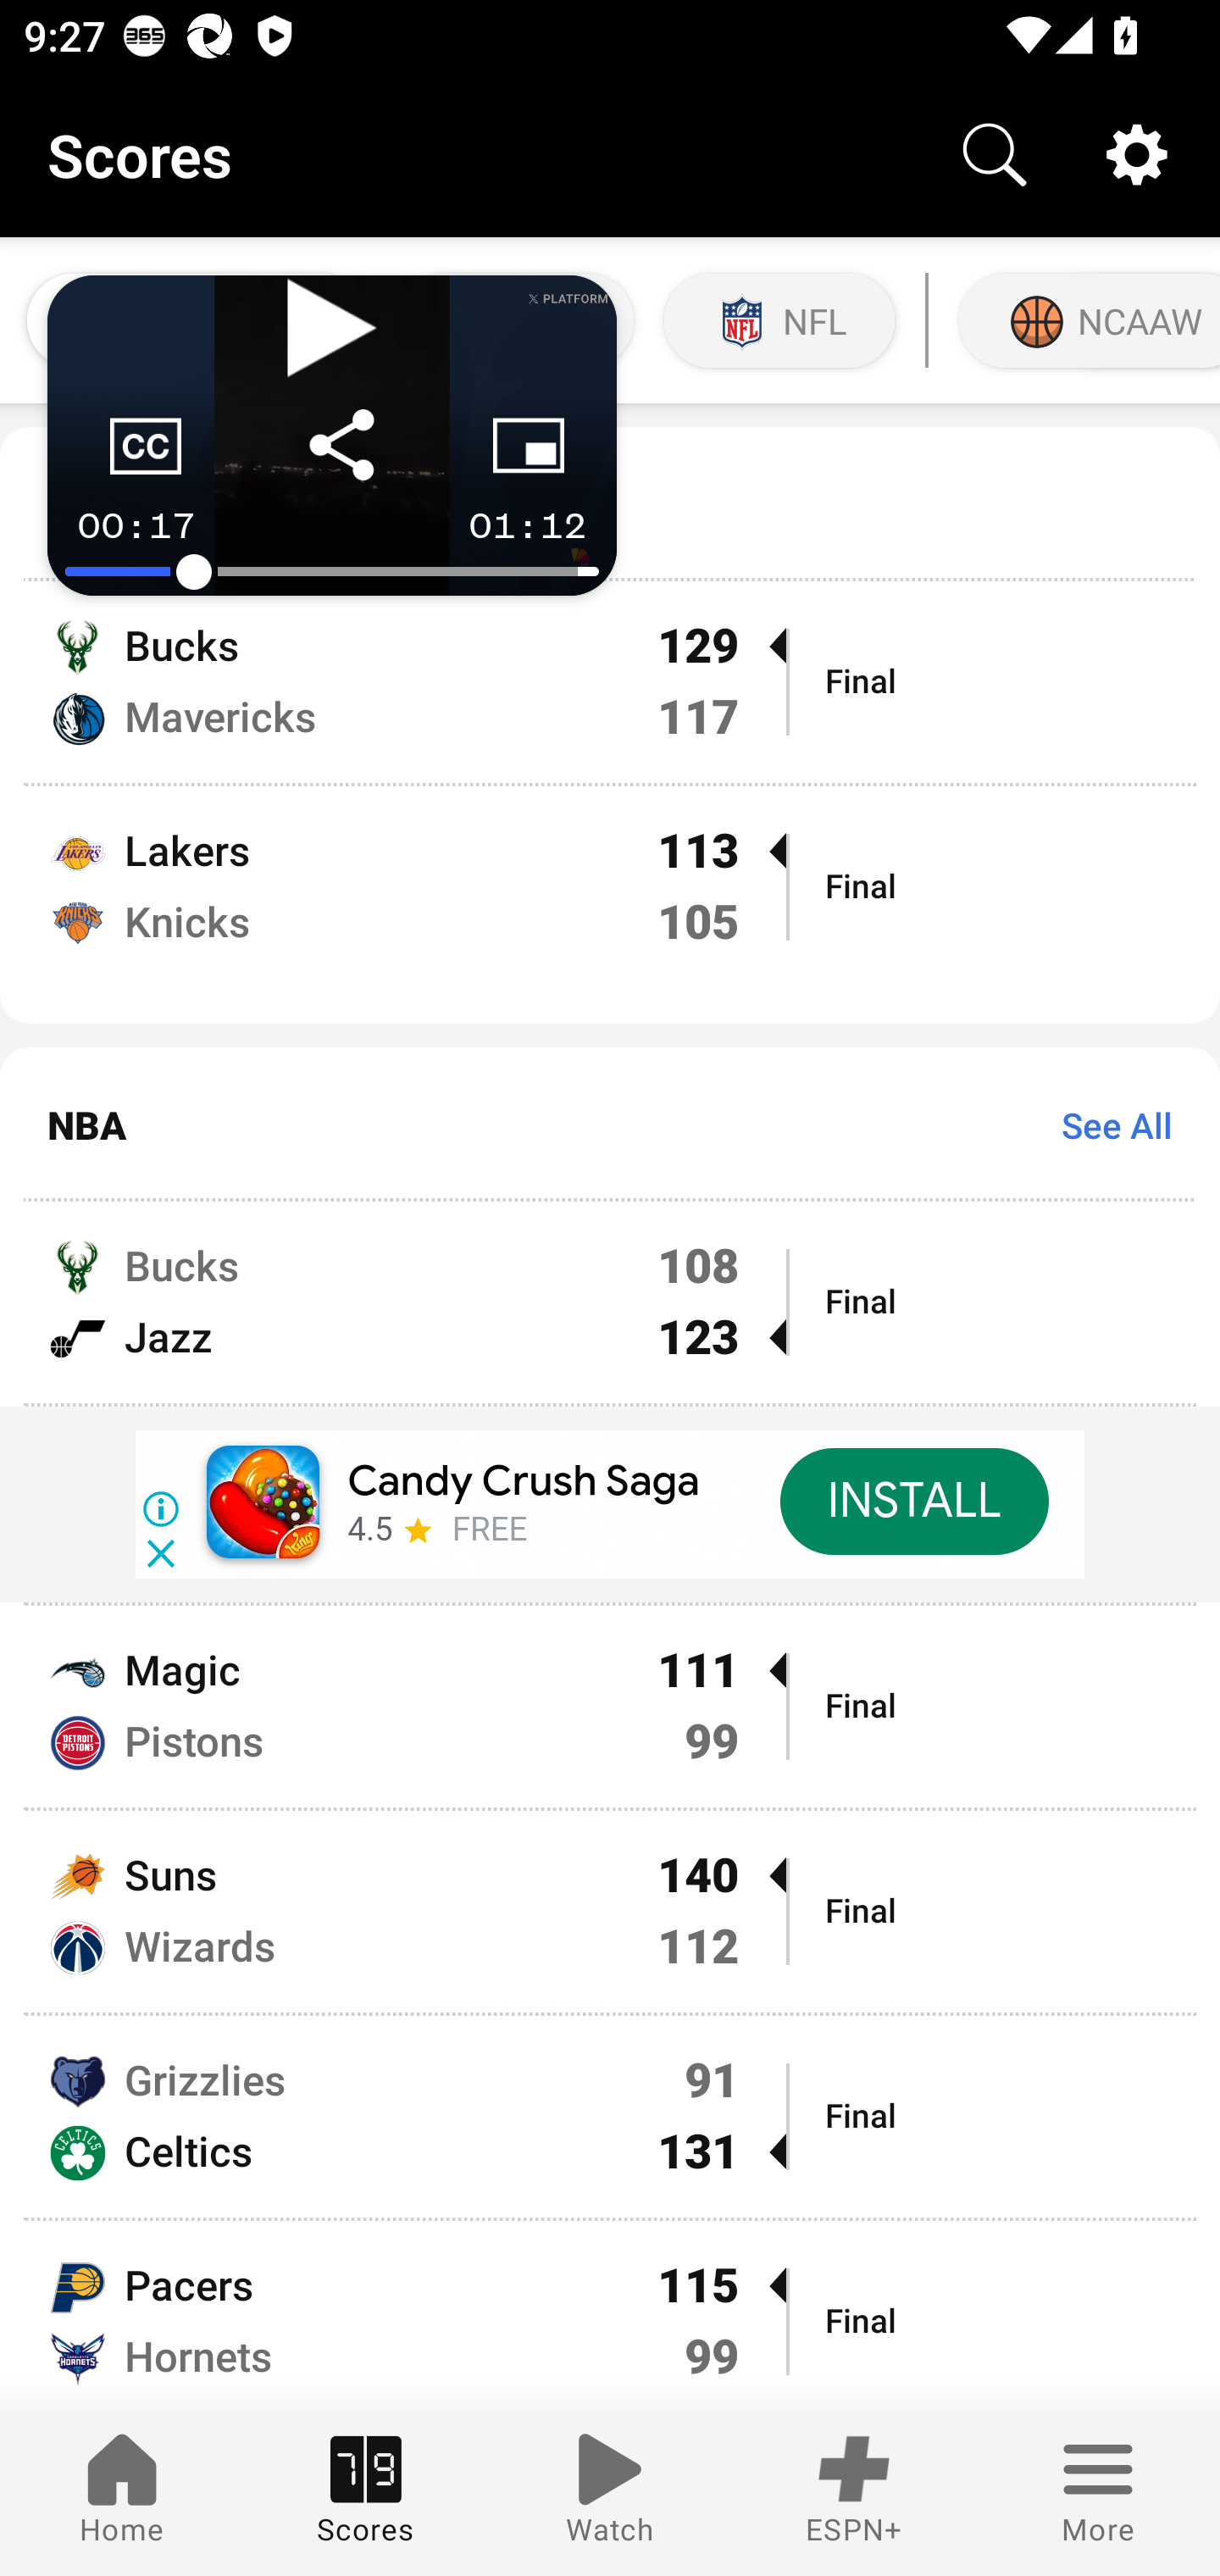 Image resolution: width=1220 pixels, height=2576 pixels. What do you see at coordinates (610, 2315) in the screenshot?
I see `Pacers 115  Hornets 99 Final` at bounding box center [610, 2315].